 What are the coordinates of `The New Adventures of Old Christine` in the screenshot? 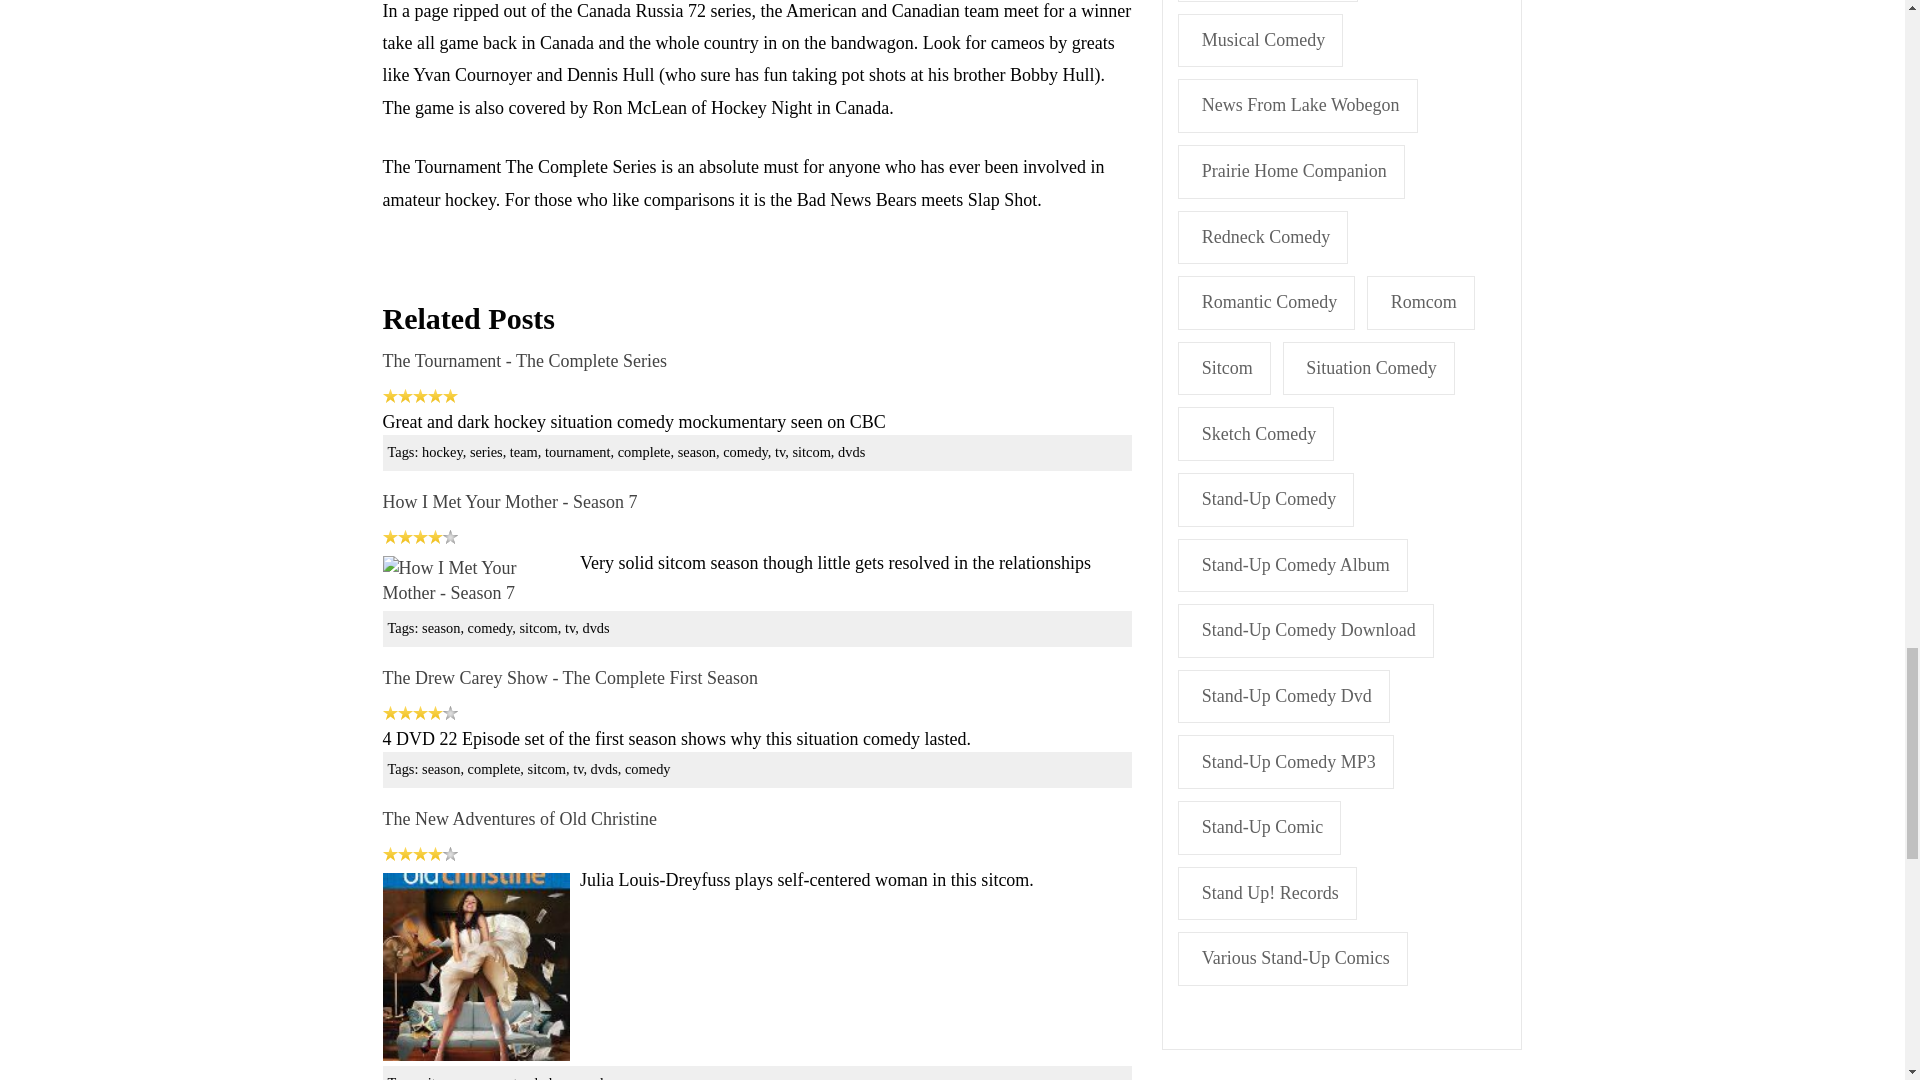 It's located at (519, 818).